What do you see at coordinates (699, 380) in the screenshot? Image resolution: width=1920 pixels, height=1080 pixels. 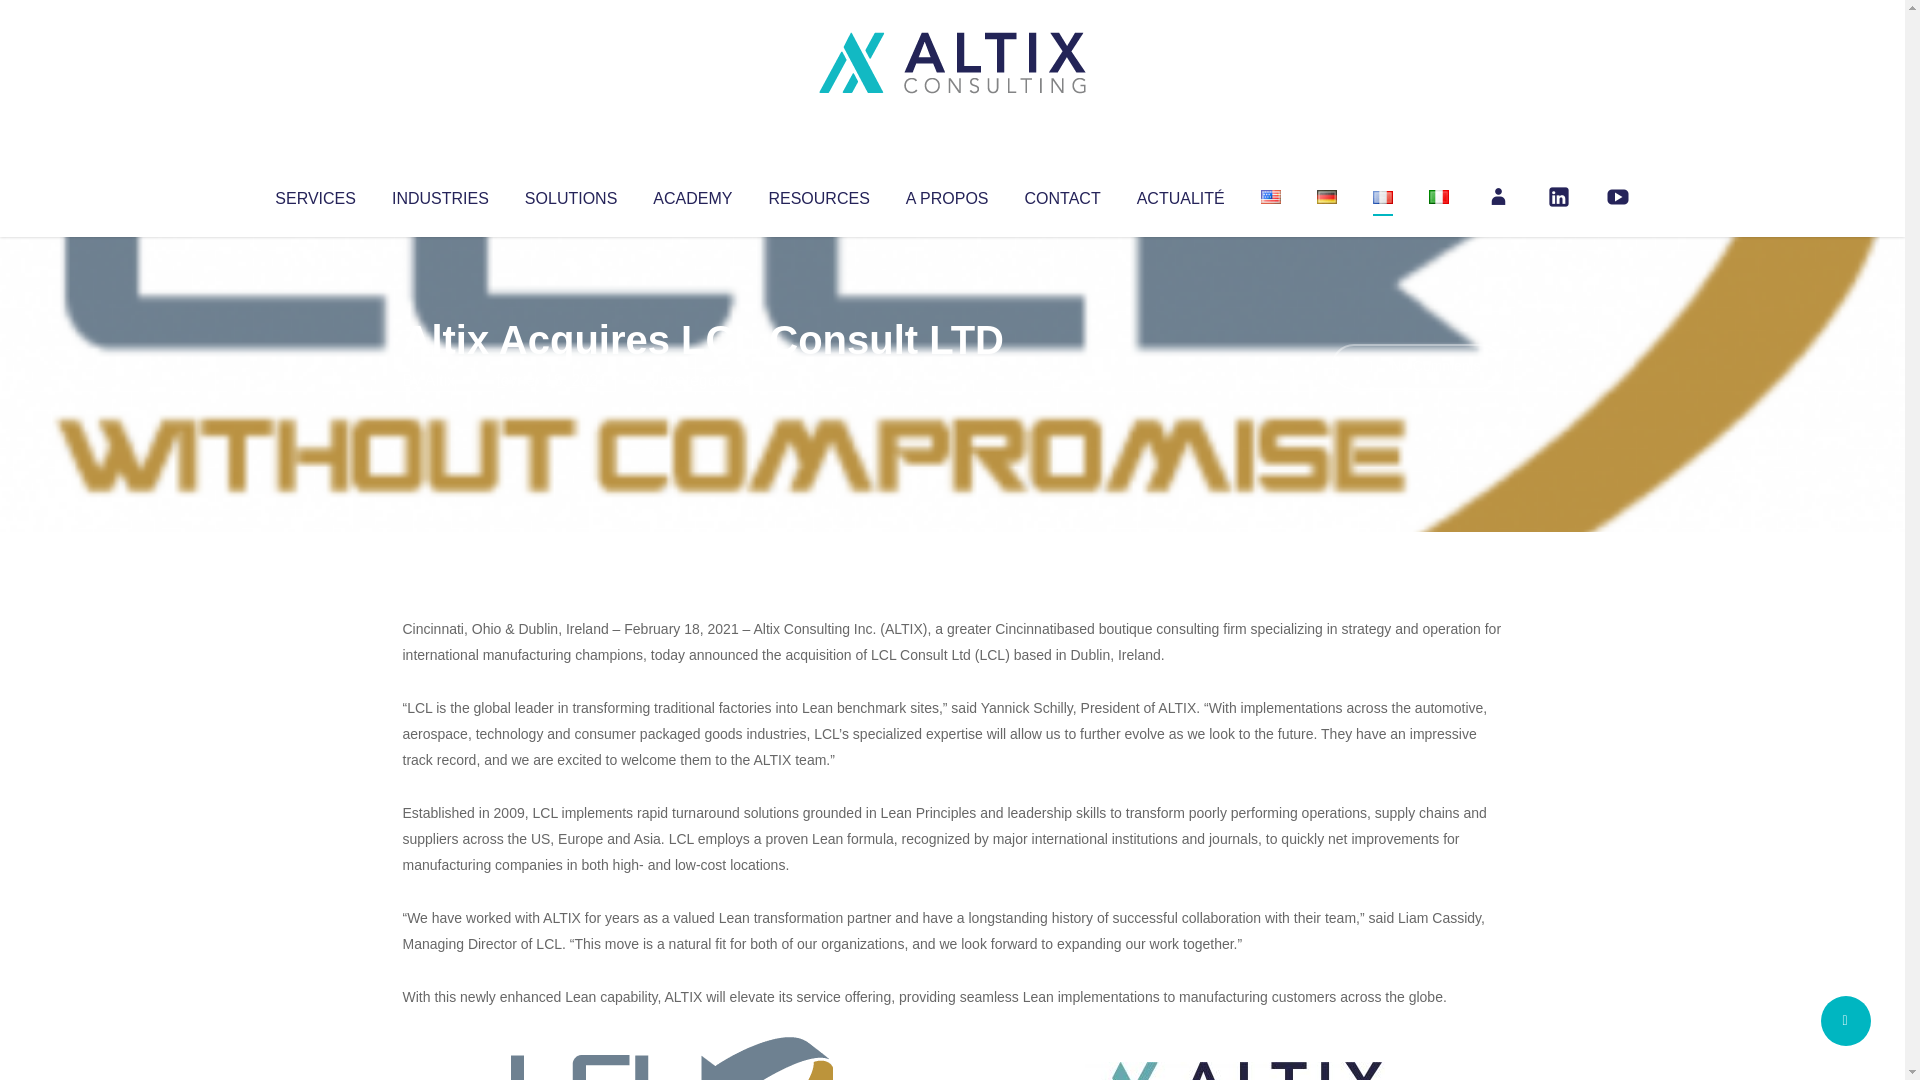 I see `Uncategorized` at bounding box center [699, 380].